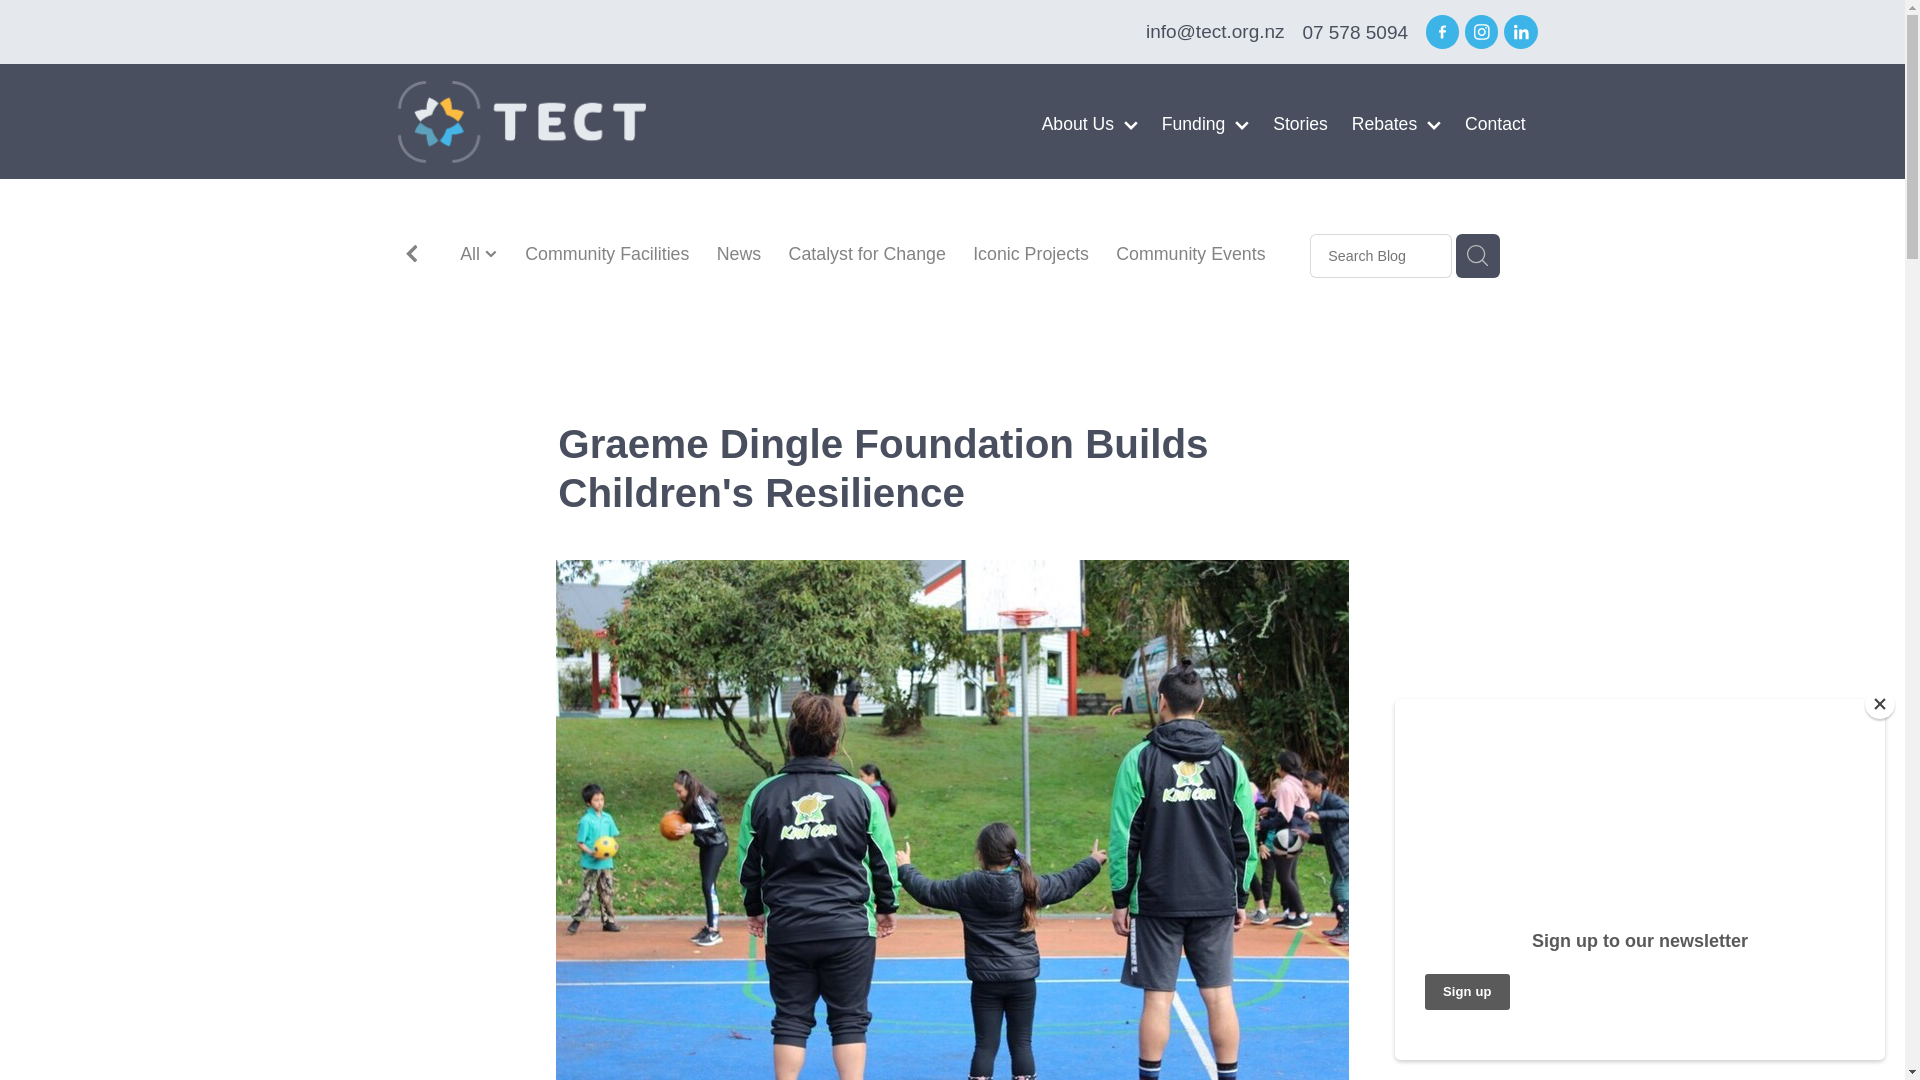 This screenshot has width=1920, height=1080. Describe the element at coordinates (560, 282) in the screenshot. I see `Community Development` at that location.